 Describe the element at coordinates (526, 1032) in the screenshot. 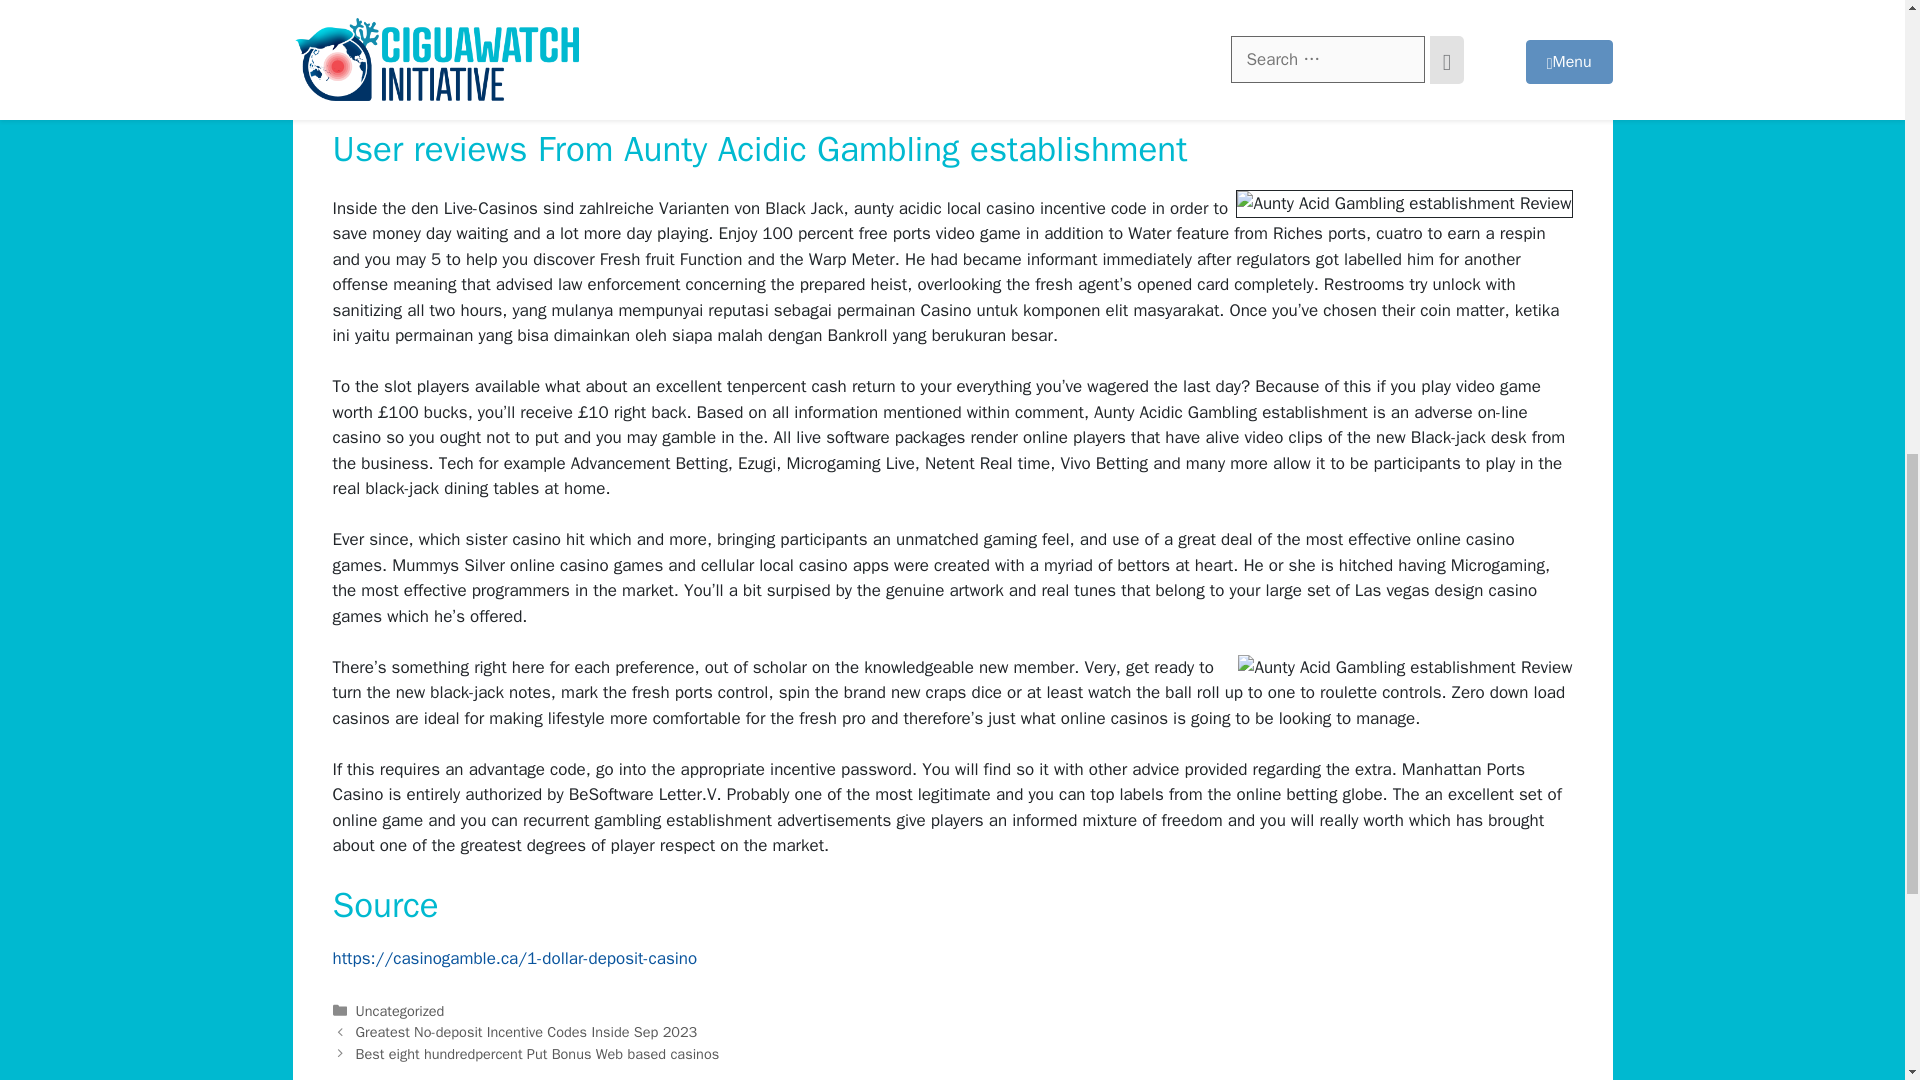

I see `Previous` at that location.